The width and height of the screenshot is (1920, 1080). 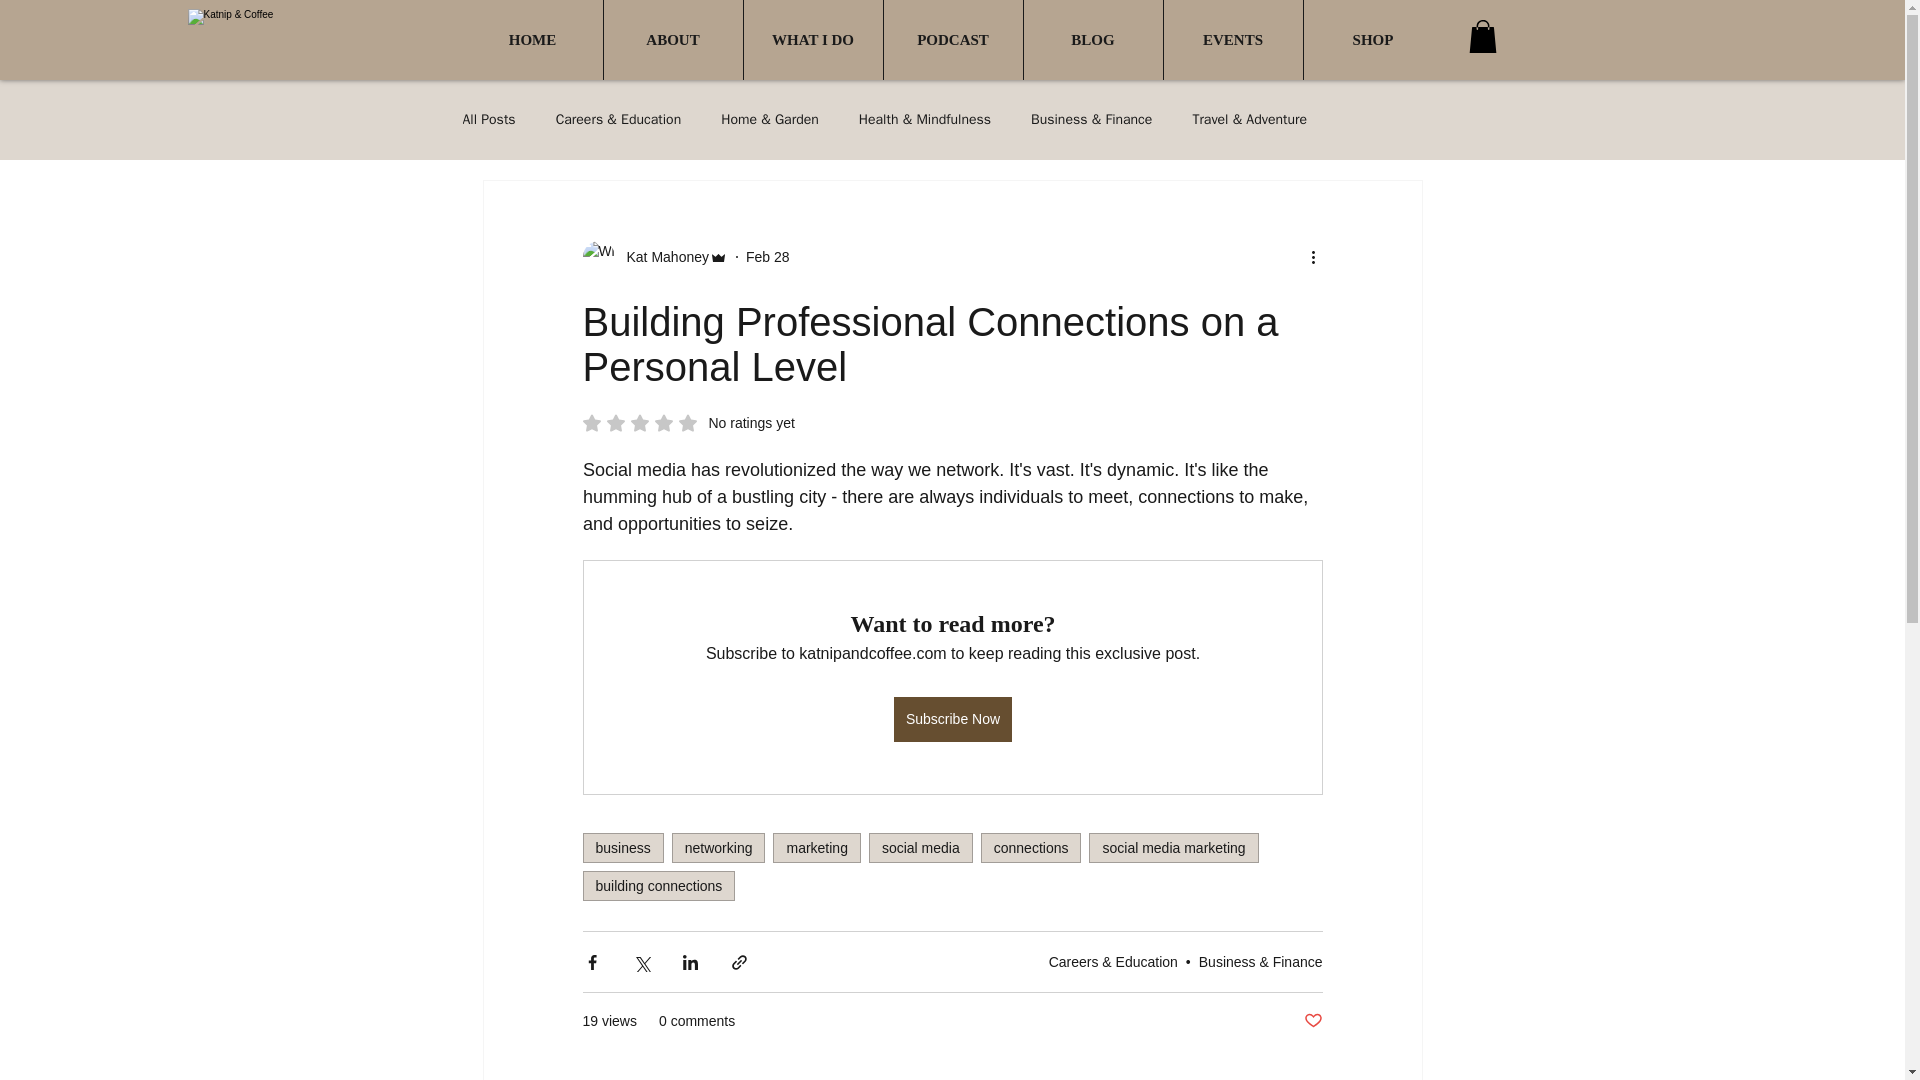 What do you see at coordinates (688, 422) in the screenshot?
I see `BLOG` at bounding box center [688, 422].